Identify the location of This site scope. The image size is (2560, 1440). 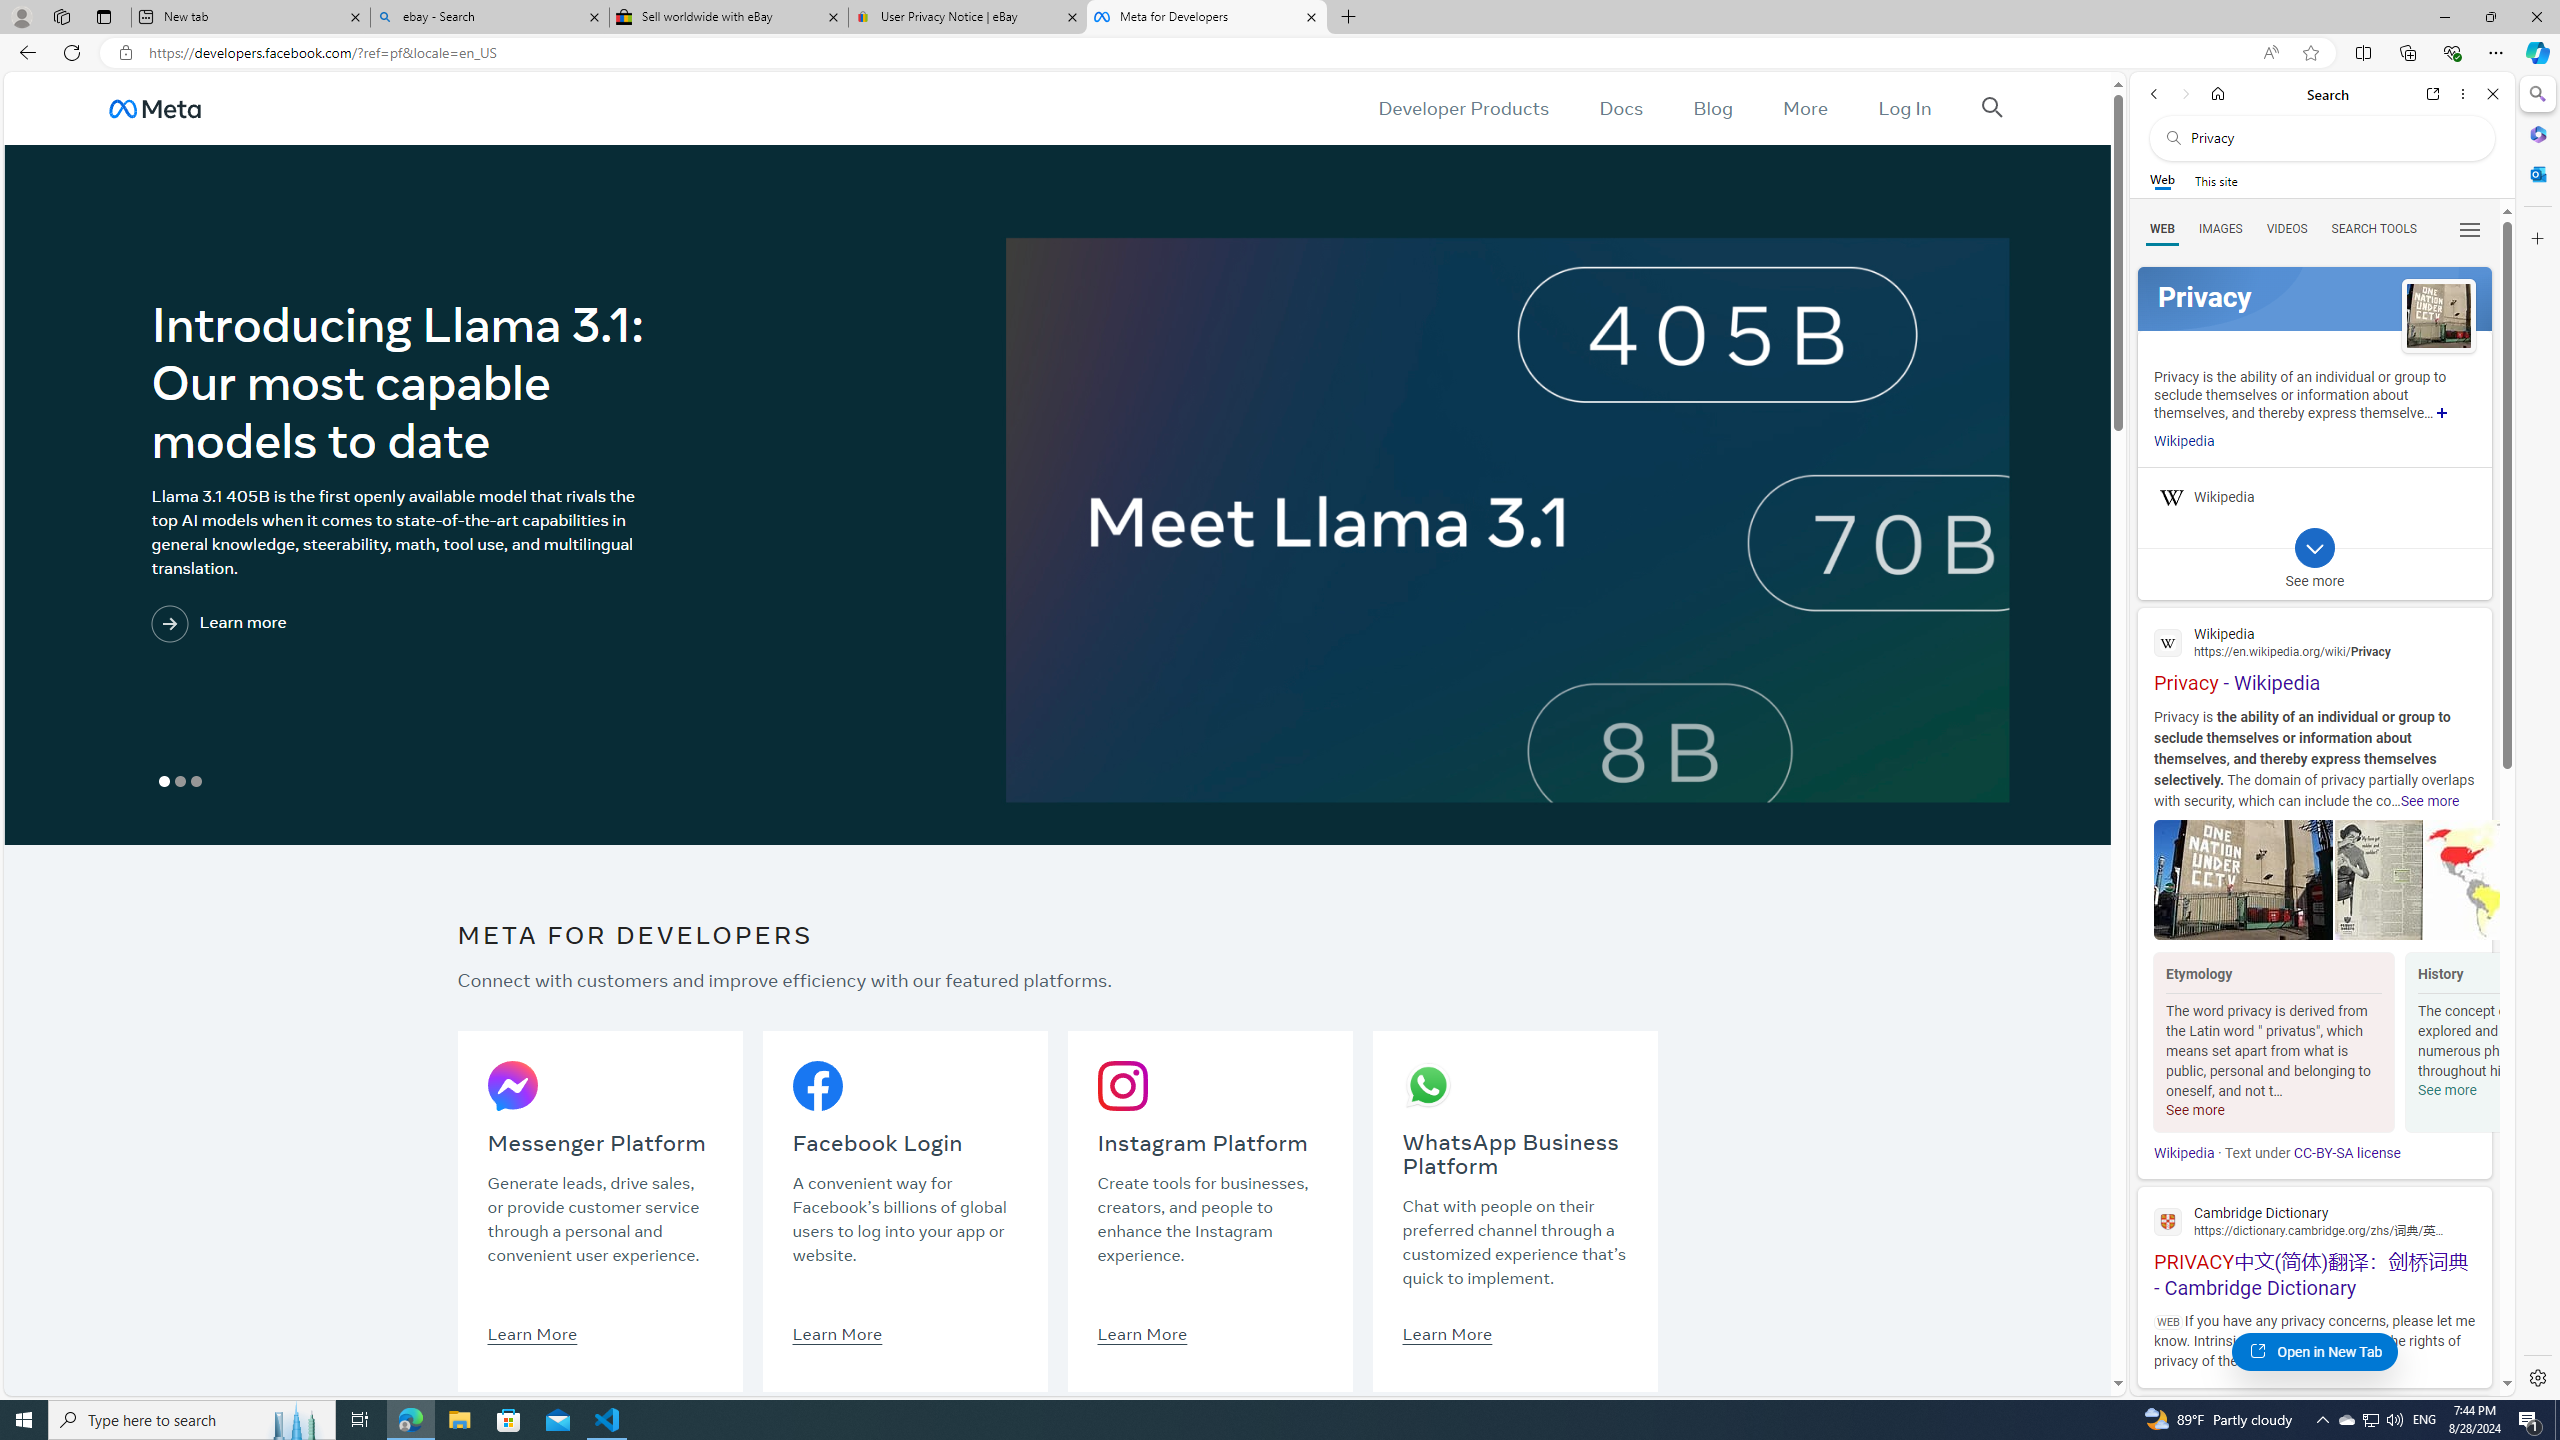
(2215, 180).